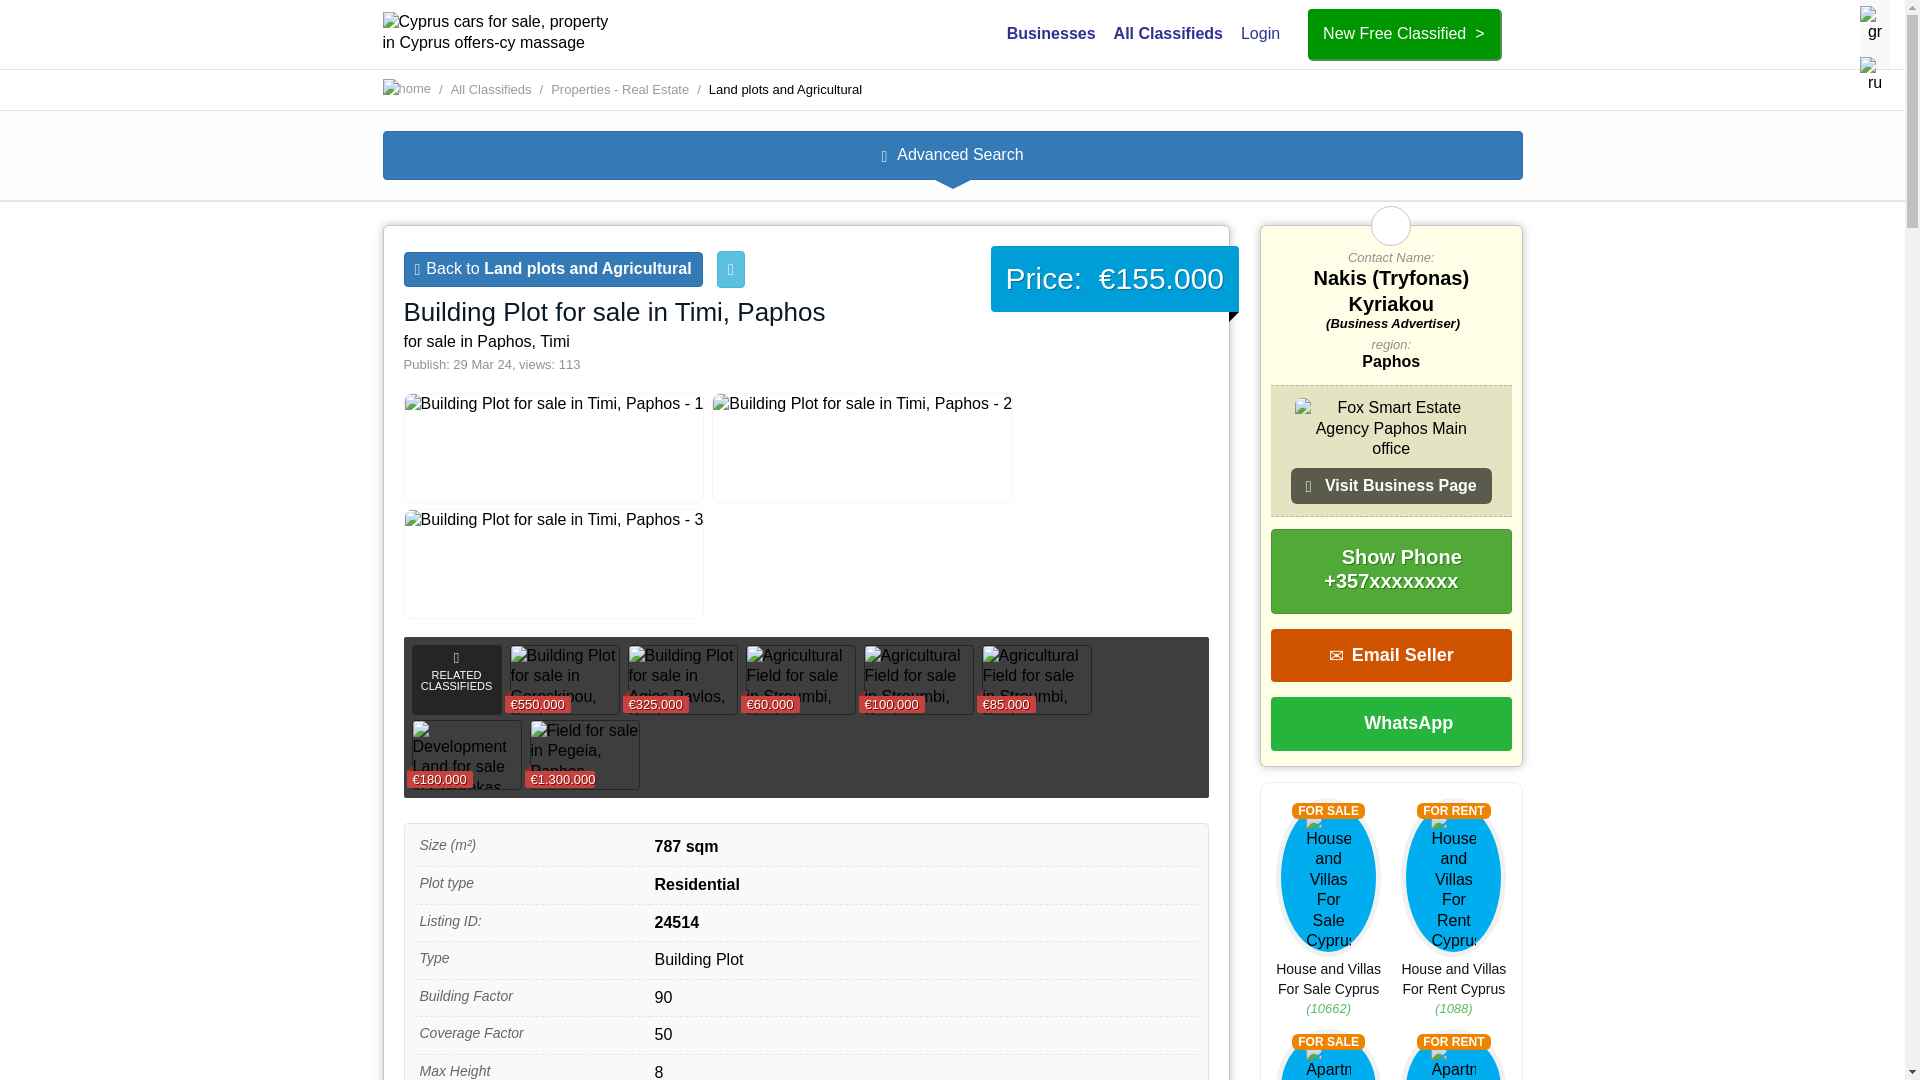 Image resolution: width=1920 pixels, height=1080 pixels. What do you see at coordinates (785, 90) in the screenshot?
I see `Cyprus Land plots and Agricultural ` at bounding box center [785, 90].